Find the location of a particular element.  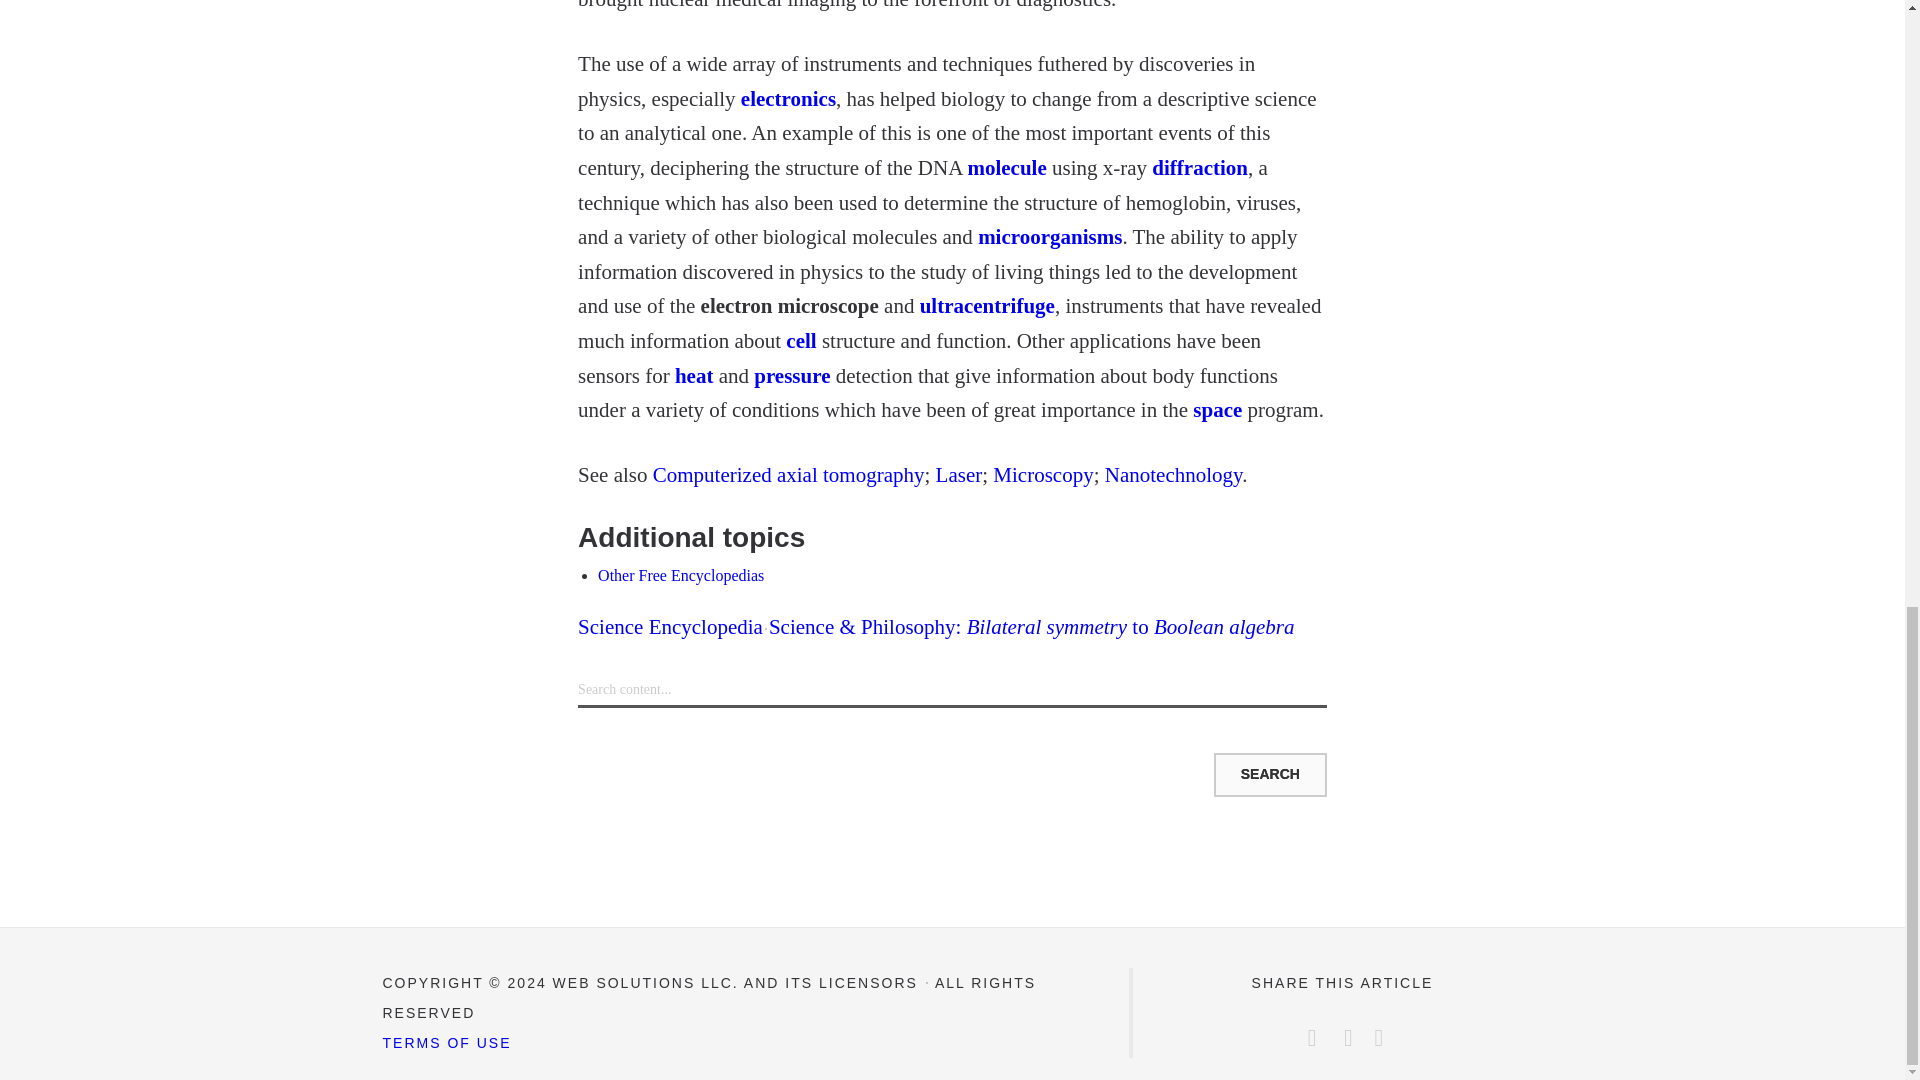

space is located at coordinates (1217, 410).